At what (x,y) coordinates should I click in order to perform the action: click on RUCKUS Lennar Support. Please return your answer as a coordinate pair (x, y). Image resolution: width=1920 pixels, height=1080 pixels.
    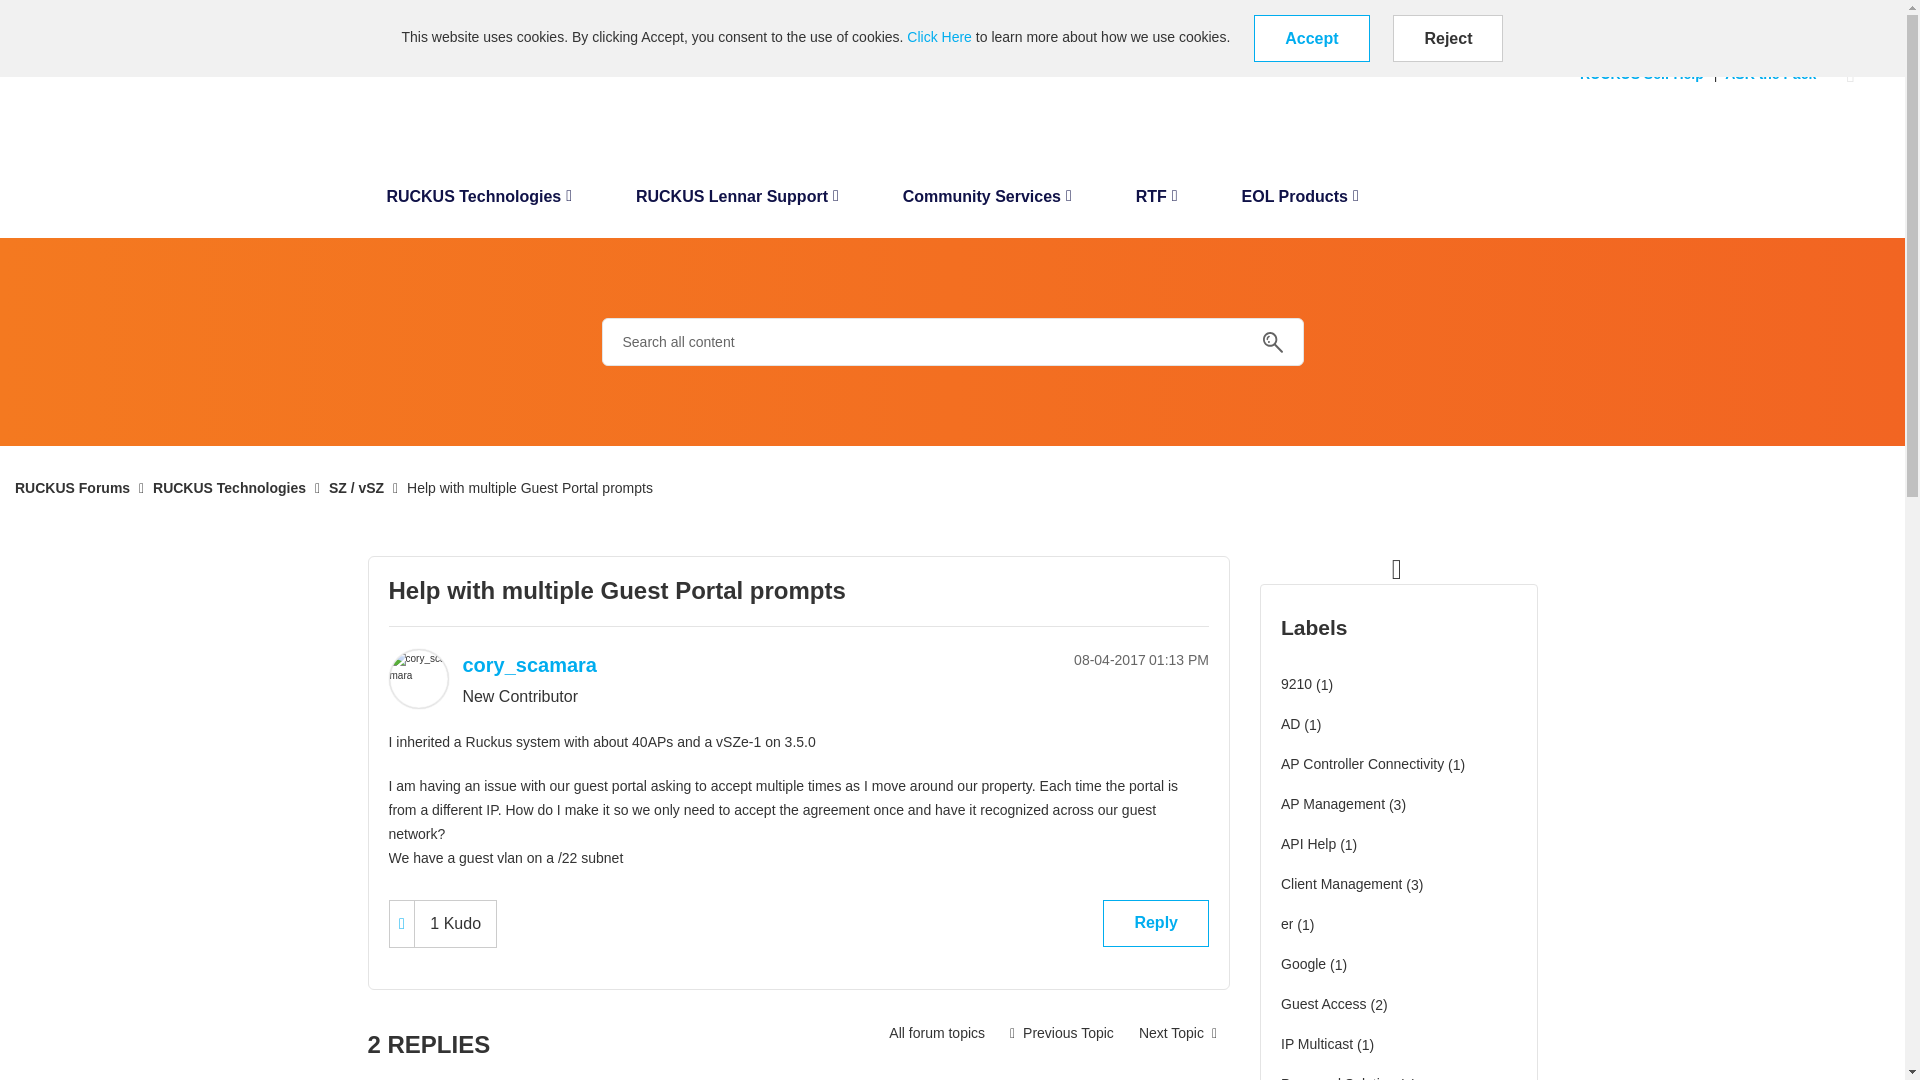
    Looking at the image, I should click on (737, 202).